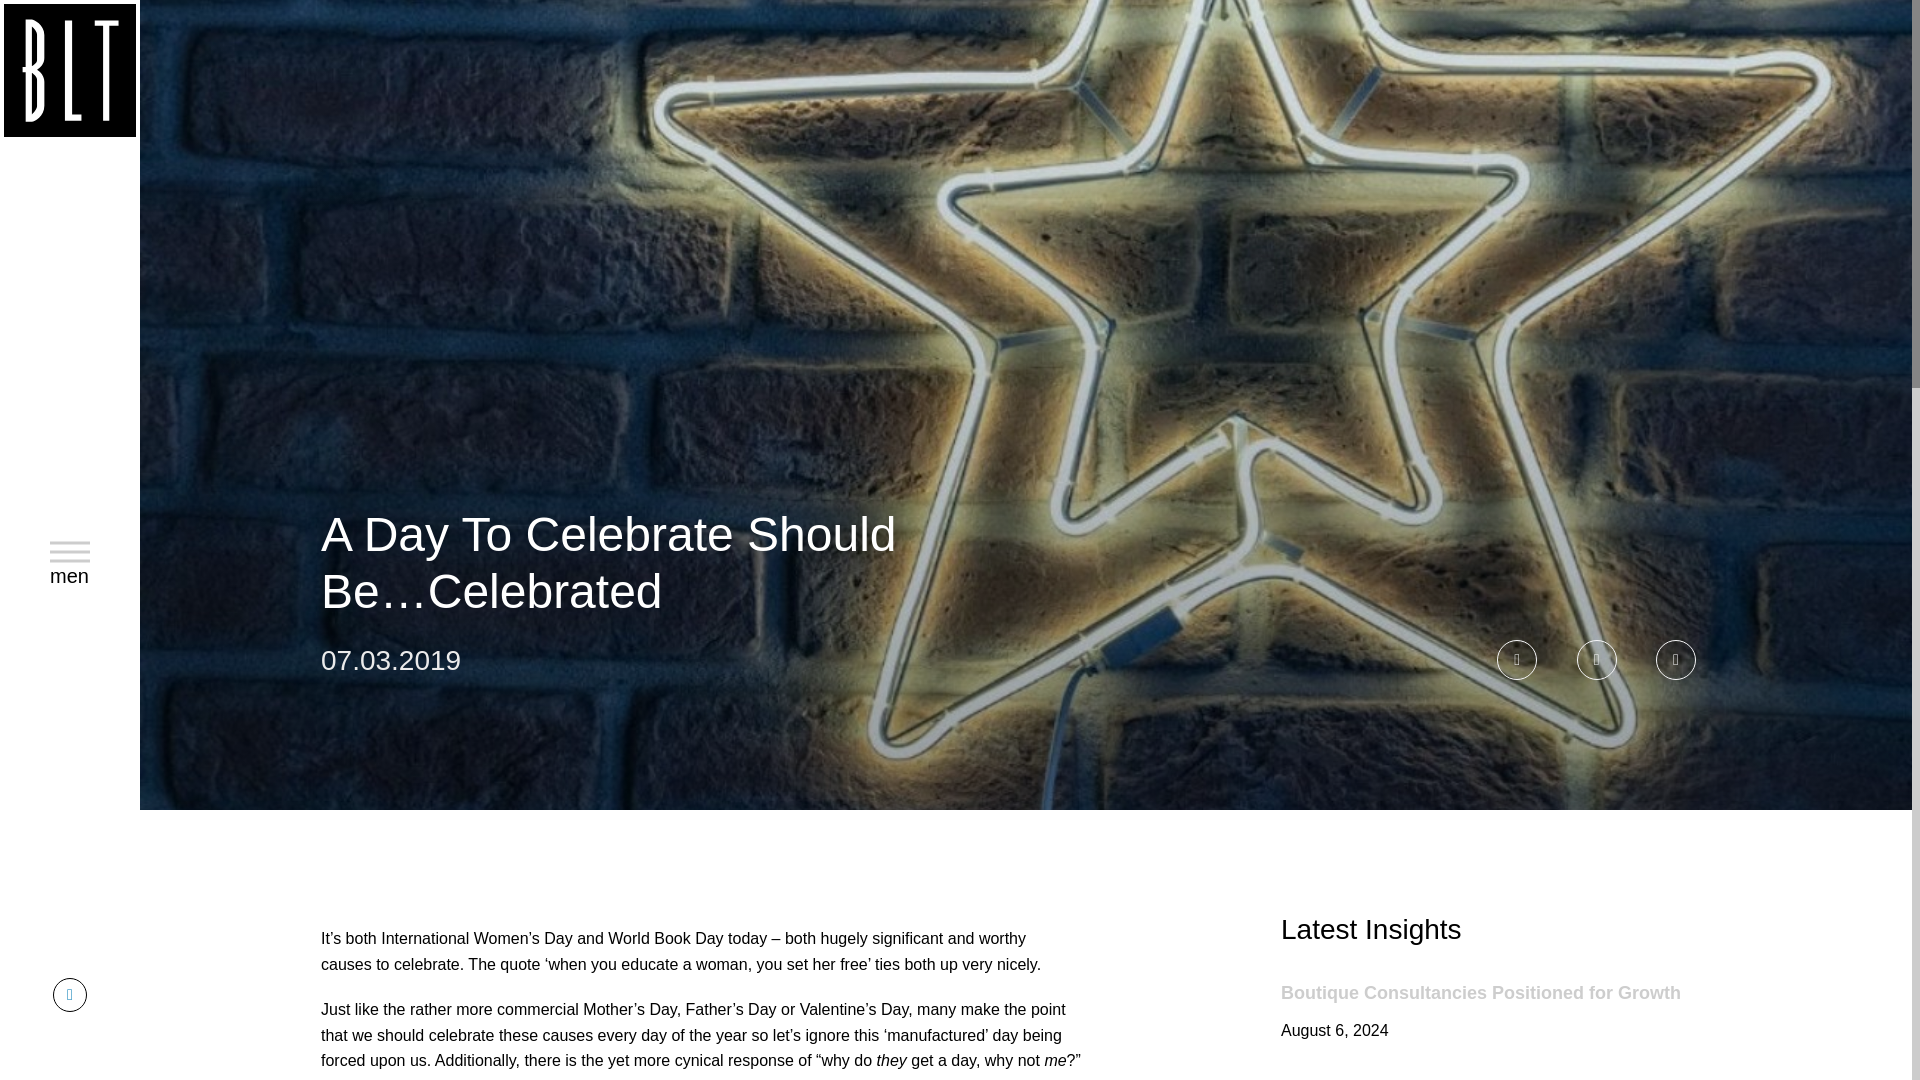 This screenshot has height=1080, width=1920. I want to click on Beament Leslie Thomas, so click(70, 74).